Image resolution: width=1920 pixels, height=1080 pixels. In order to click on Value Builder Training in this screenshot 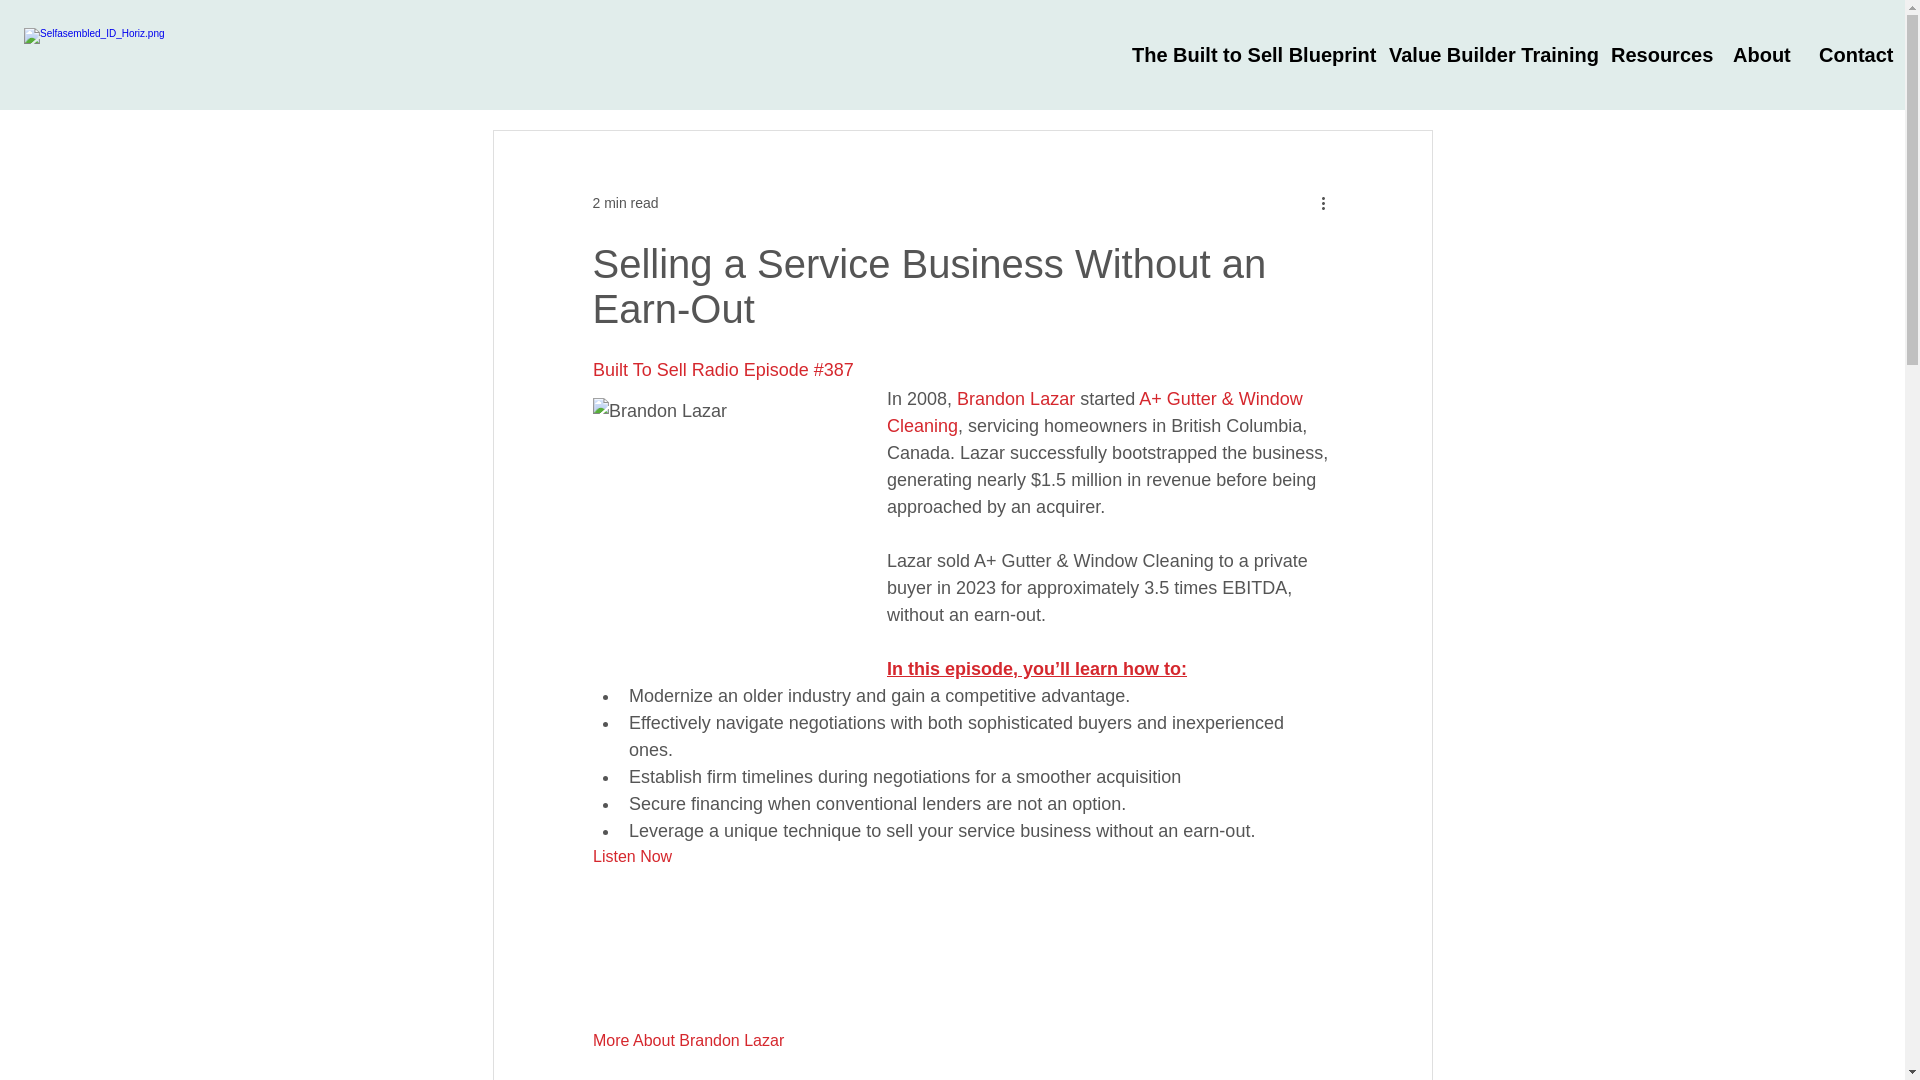, I will do `click(1484, 55)`.